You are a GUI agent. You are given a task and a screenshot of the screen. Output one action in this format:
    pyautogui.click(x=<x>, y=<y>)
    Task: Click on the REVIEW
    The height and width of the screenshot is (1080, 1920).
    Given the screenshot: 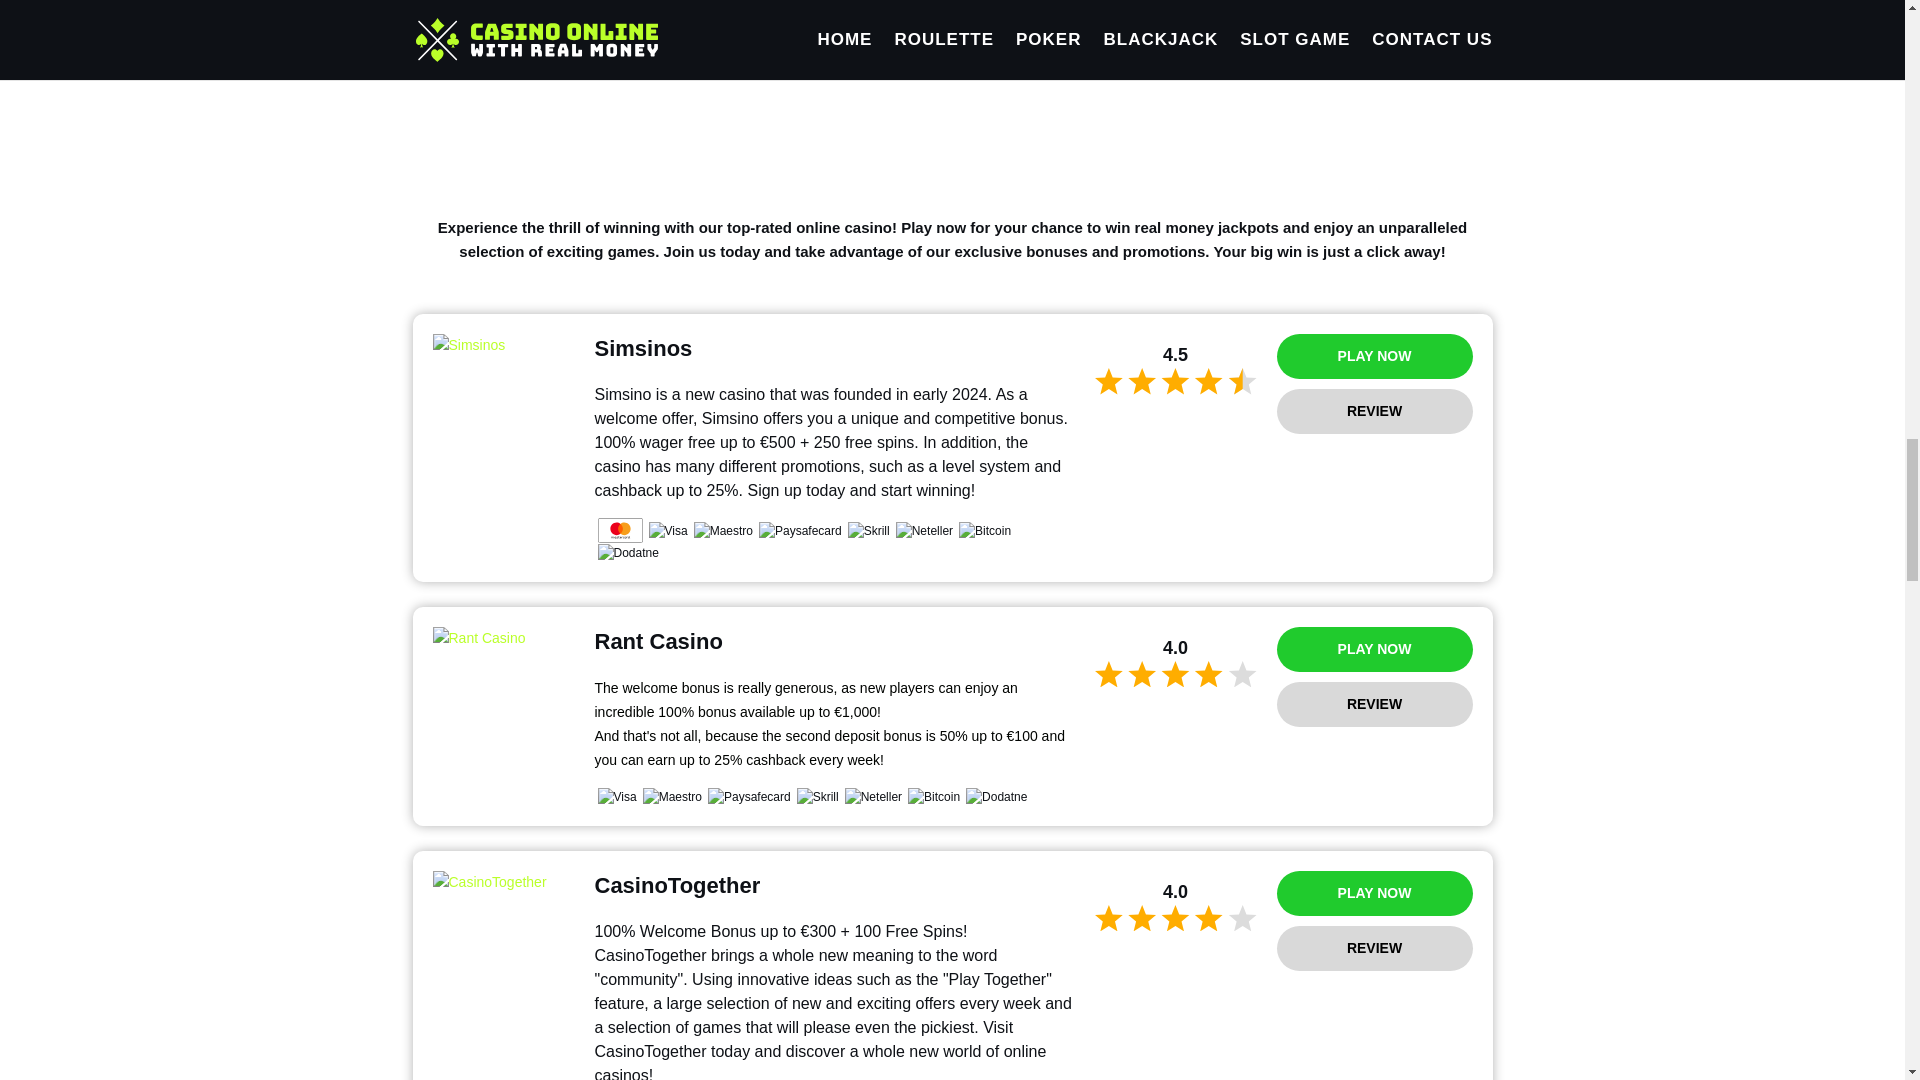 What is the action you would take?
    pyautogui.click(x=1374, y=948)
    